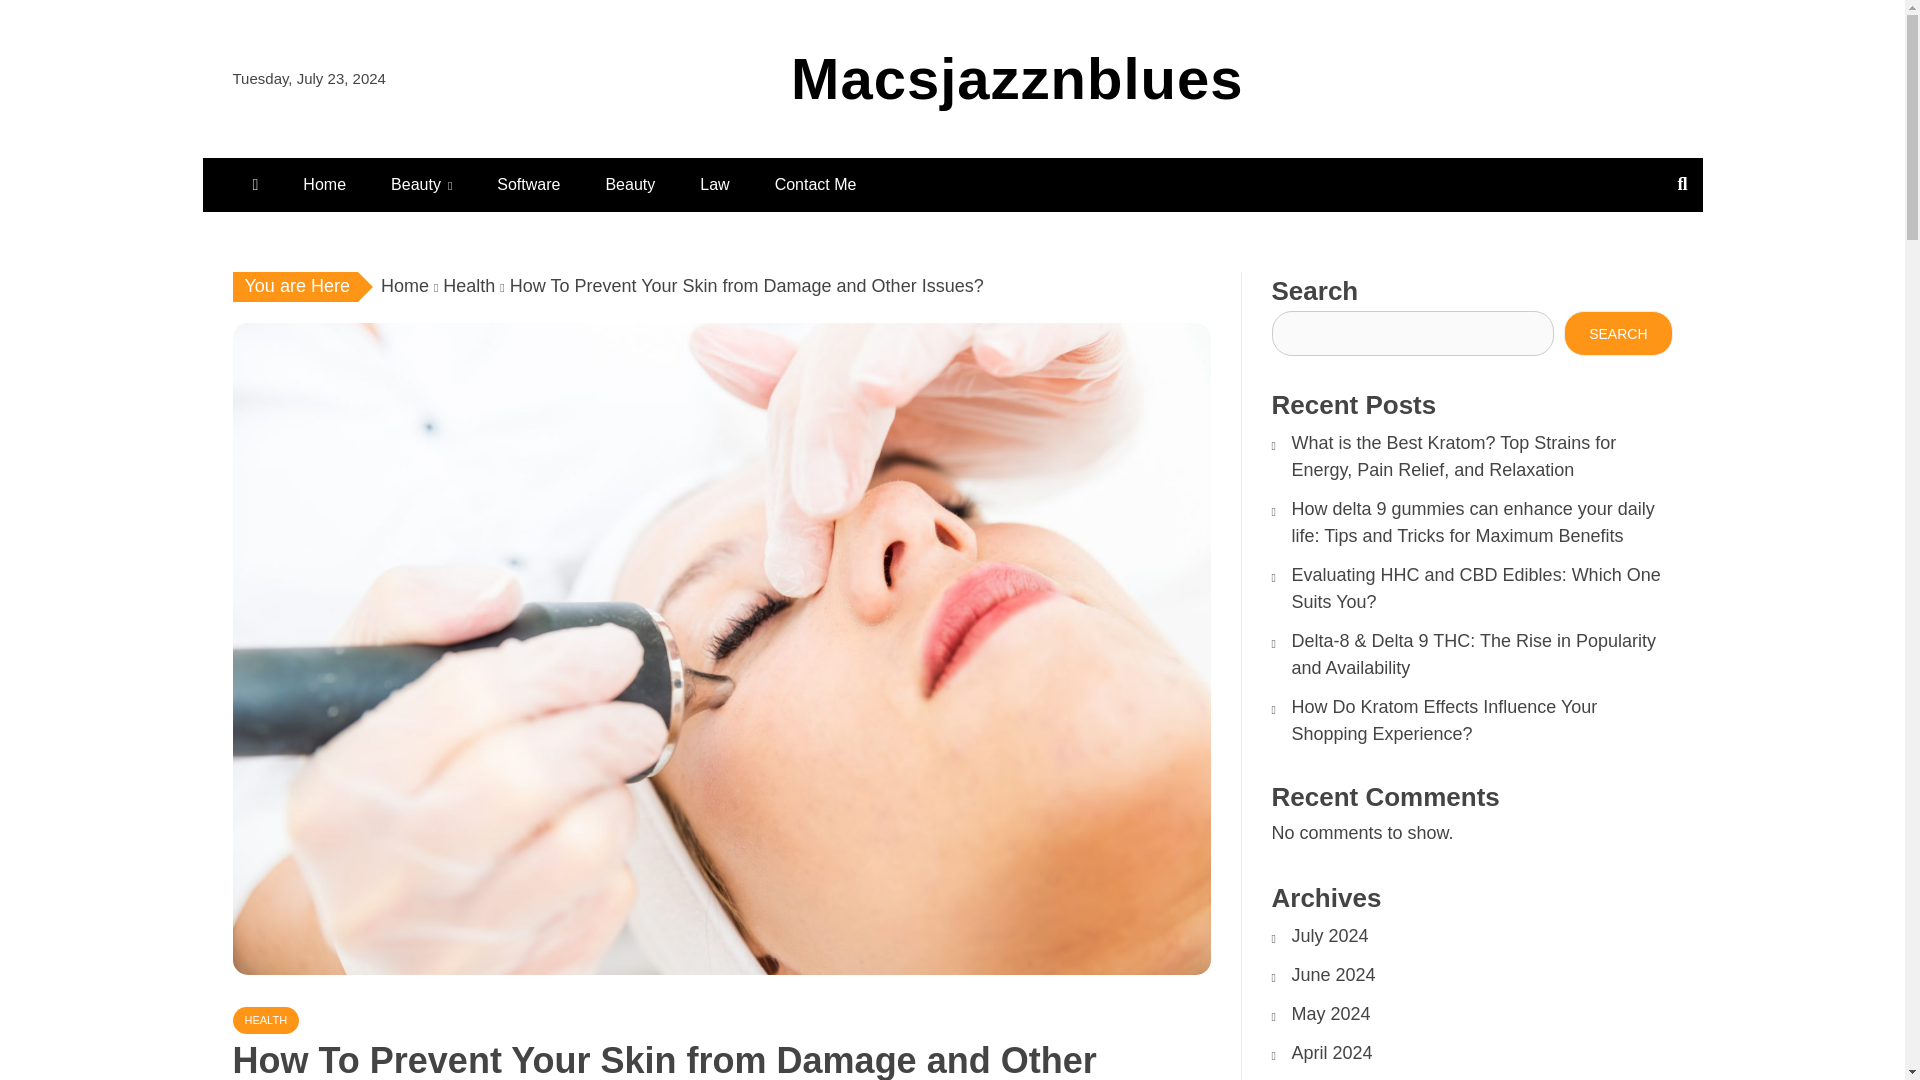  Describe the element at coordinates (816, 184) in the screenshot. I see `Contact Me` at that location.